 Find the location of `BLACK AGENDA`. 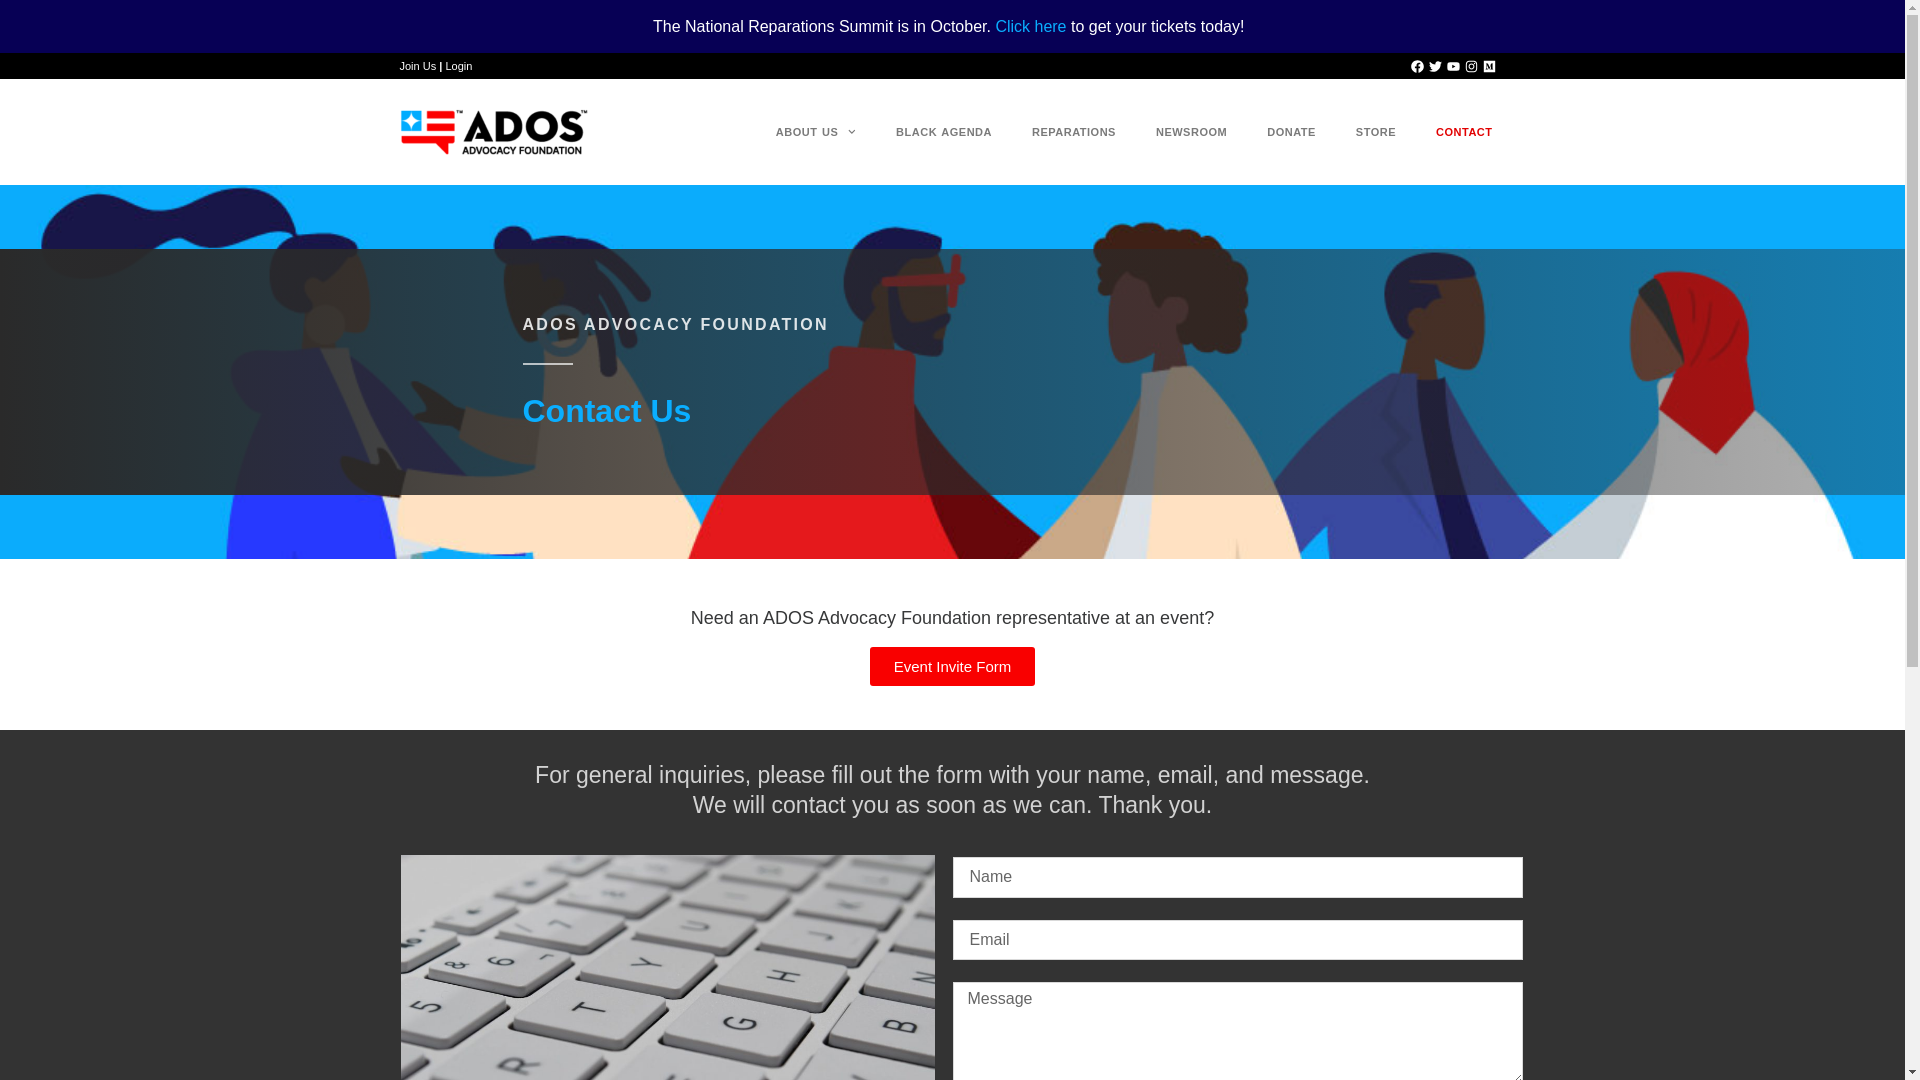

BLACK AGENDA is located at coordinates (943, 132).